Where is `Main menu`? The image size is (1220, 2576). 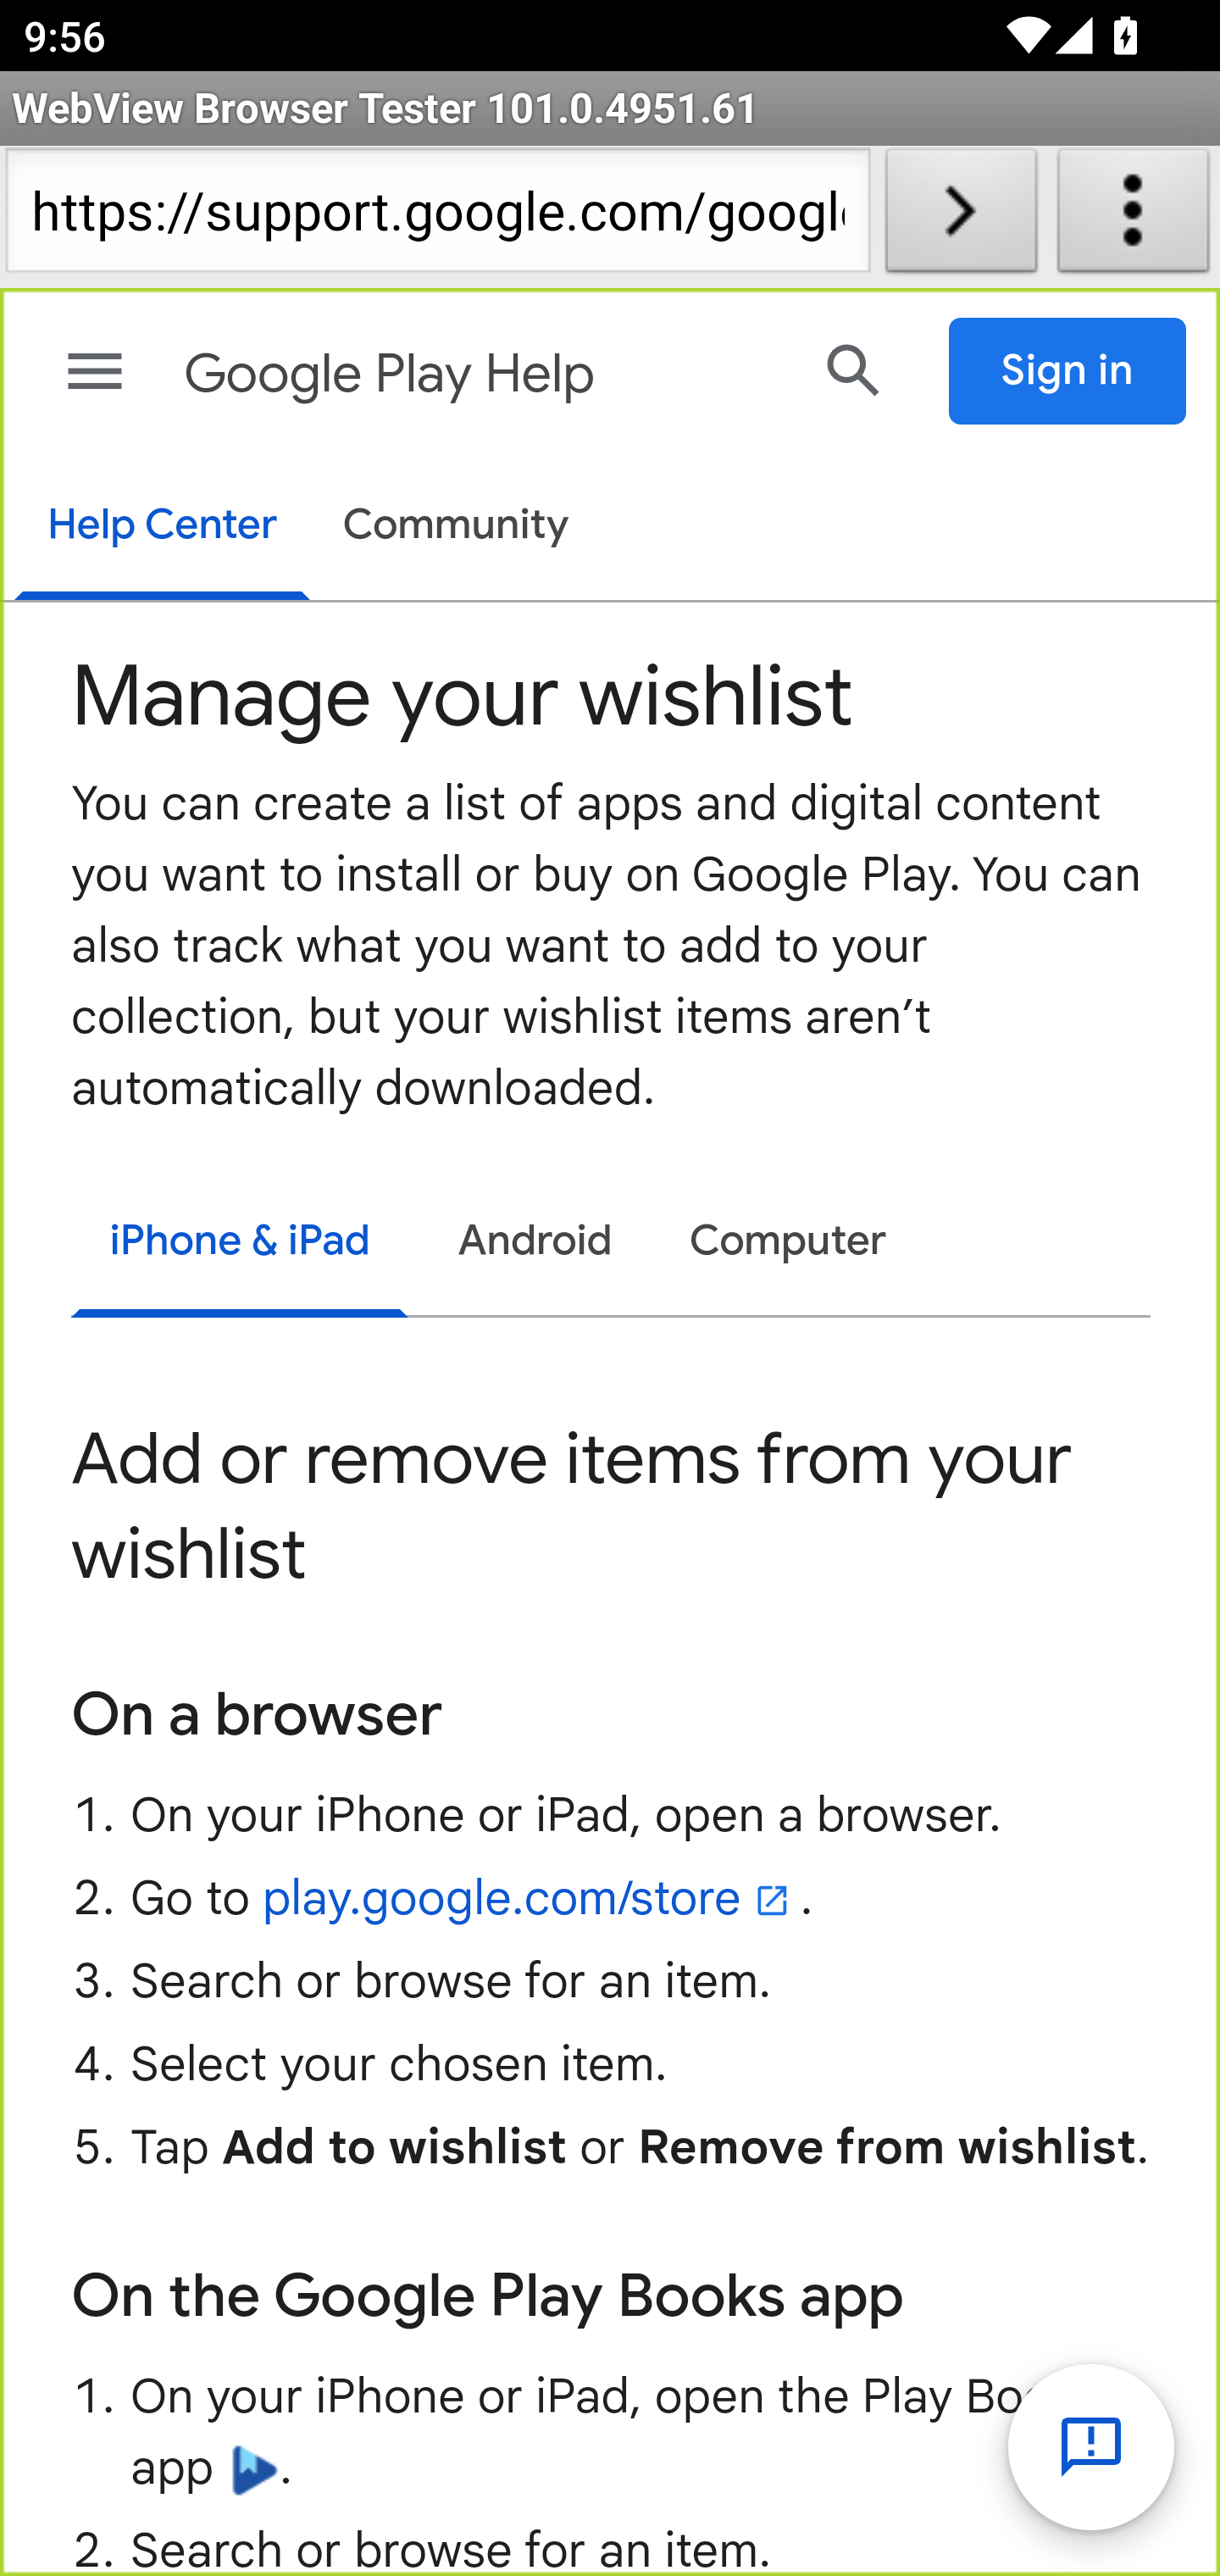 Main menu is located at coordinates (95, 371).